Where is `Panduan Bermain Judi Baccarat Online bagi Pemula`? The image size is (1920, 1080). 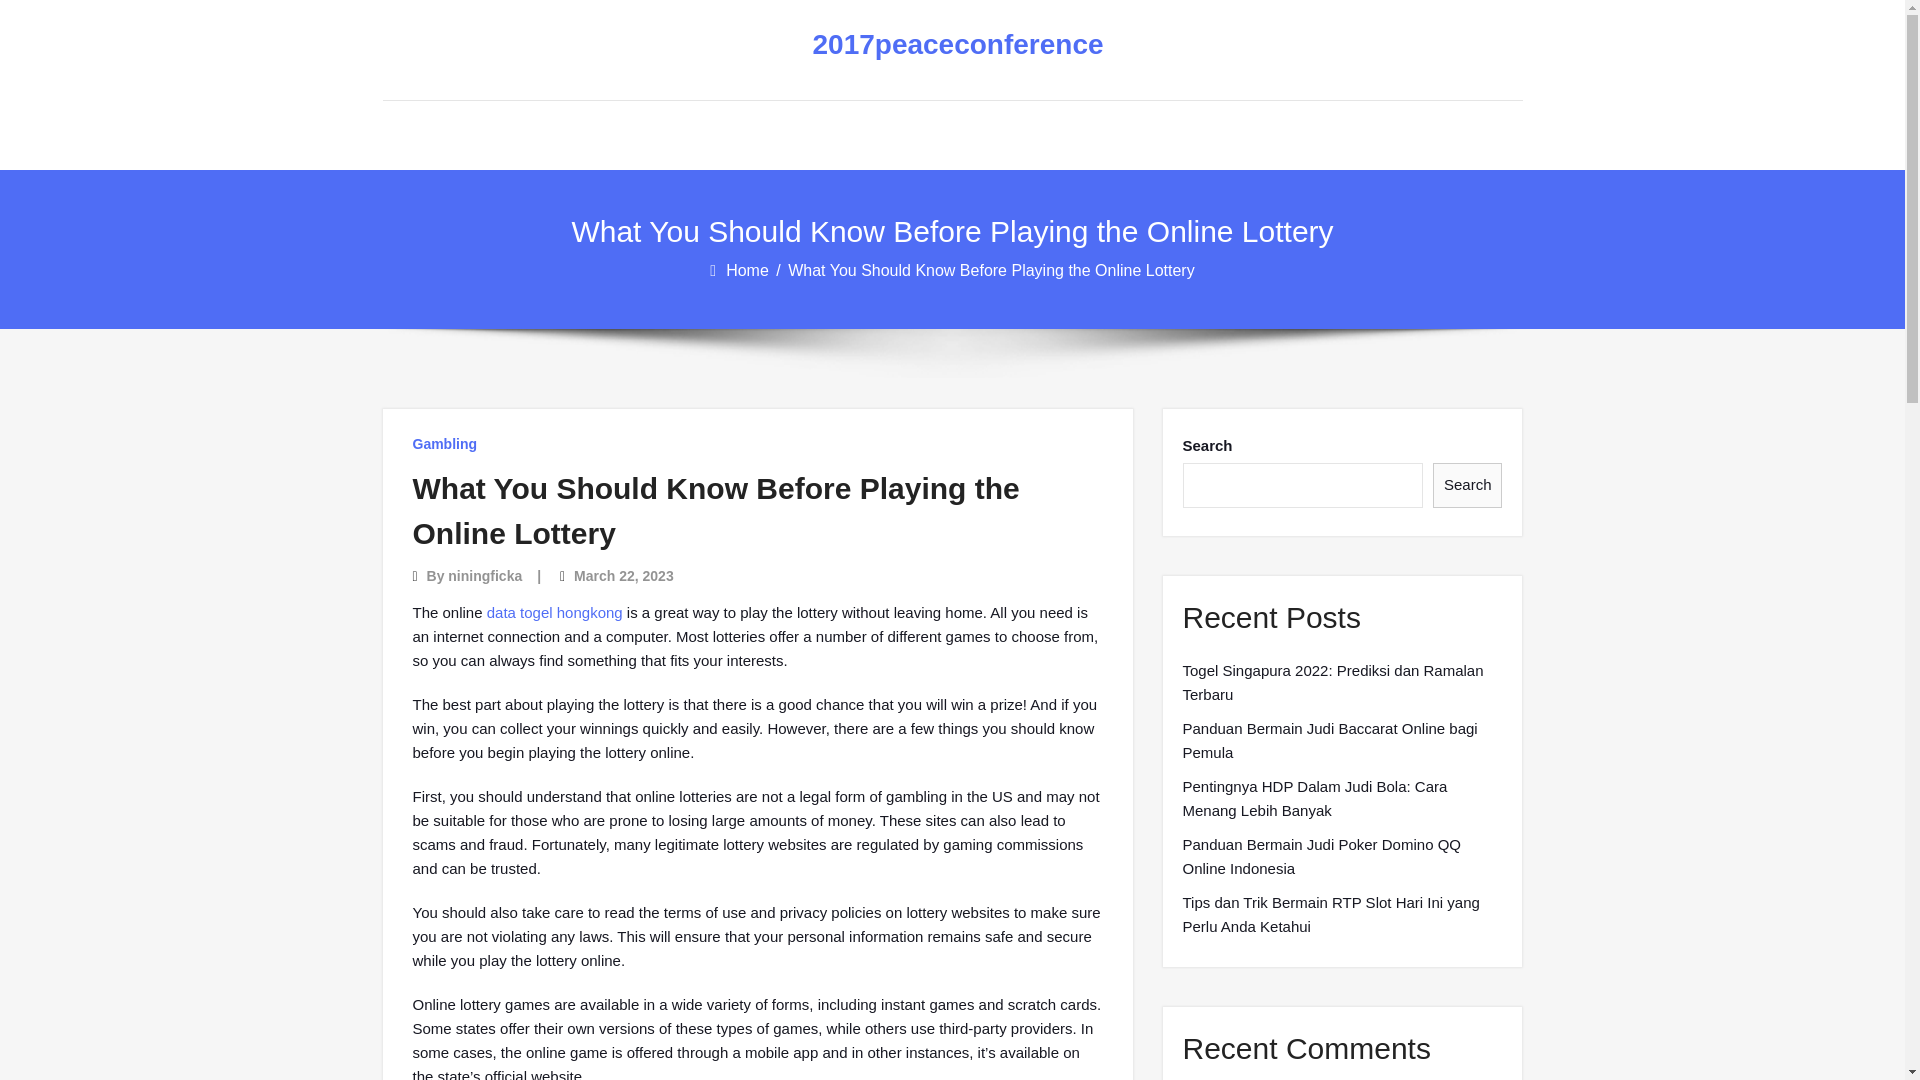
Panduan Bermain Judi Baccarat Online bagi Pemula is located at coordinates (1342, 740).